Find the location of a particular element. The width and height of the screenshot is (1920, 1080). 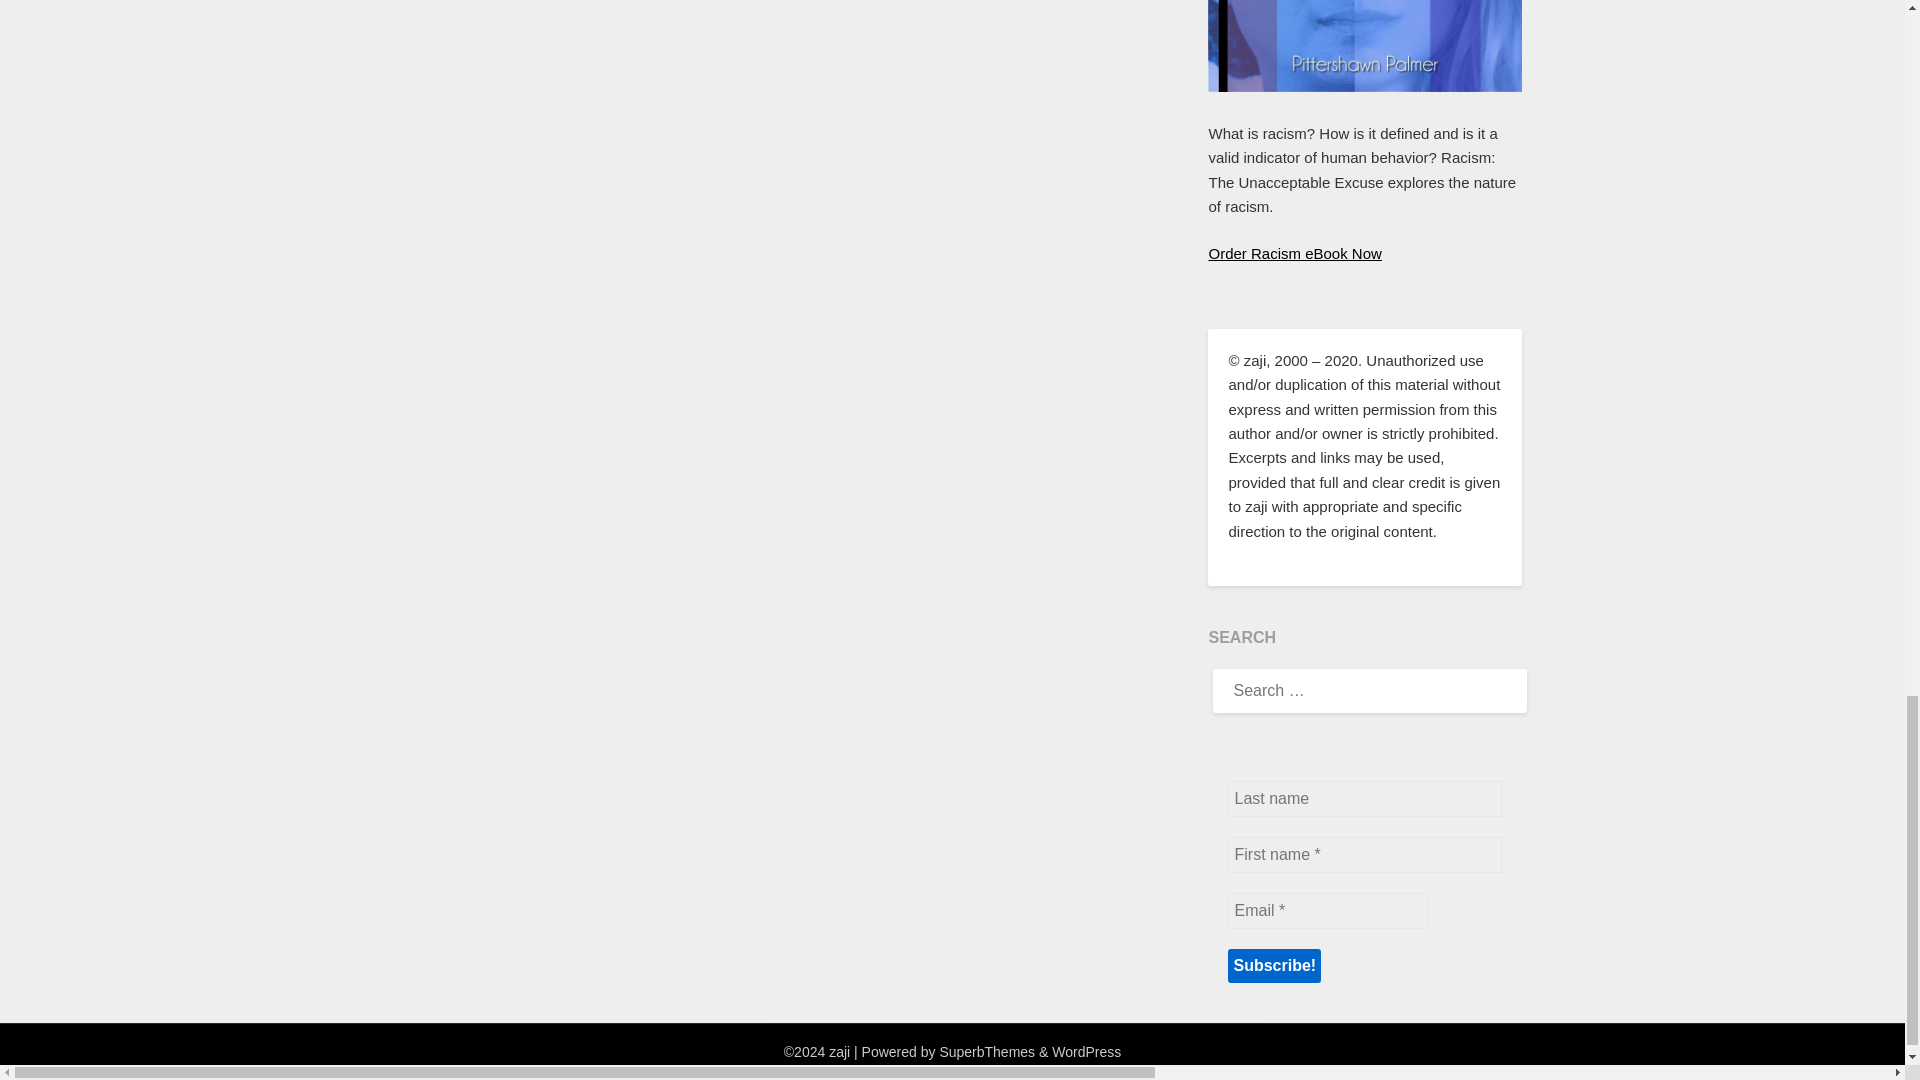

Subscribe! is located at coordinates (1274, 966).